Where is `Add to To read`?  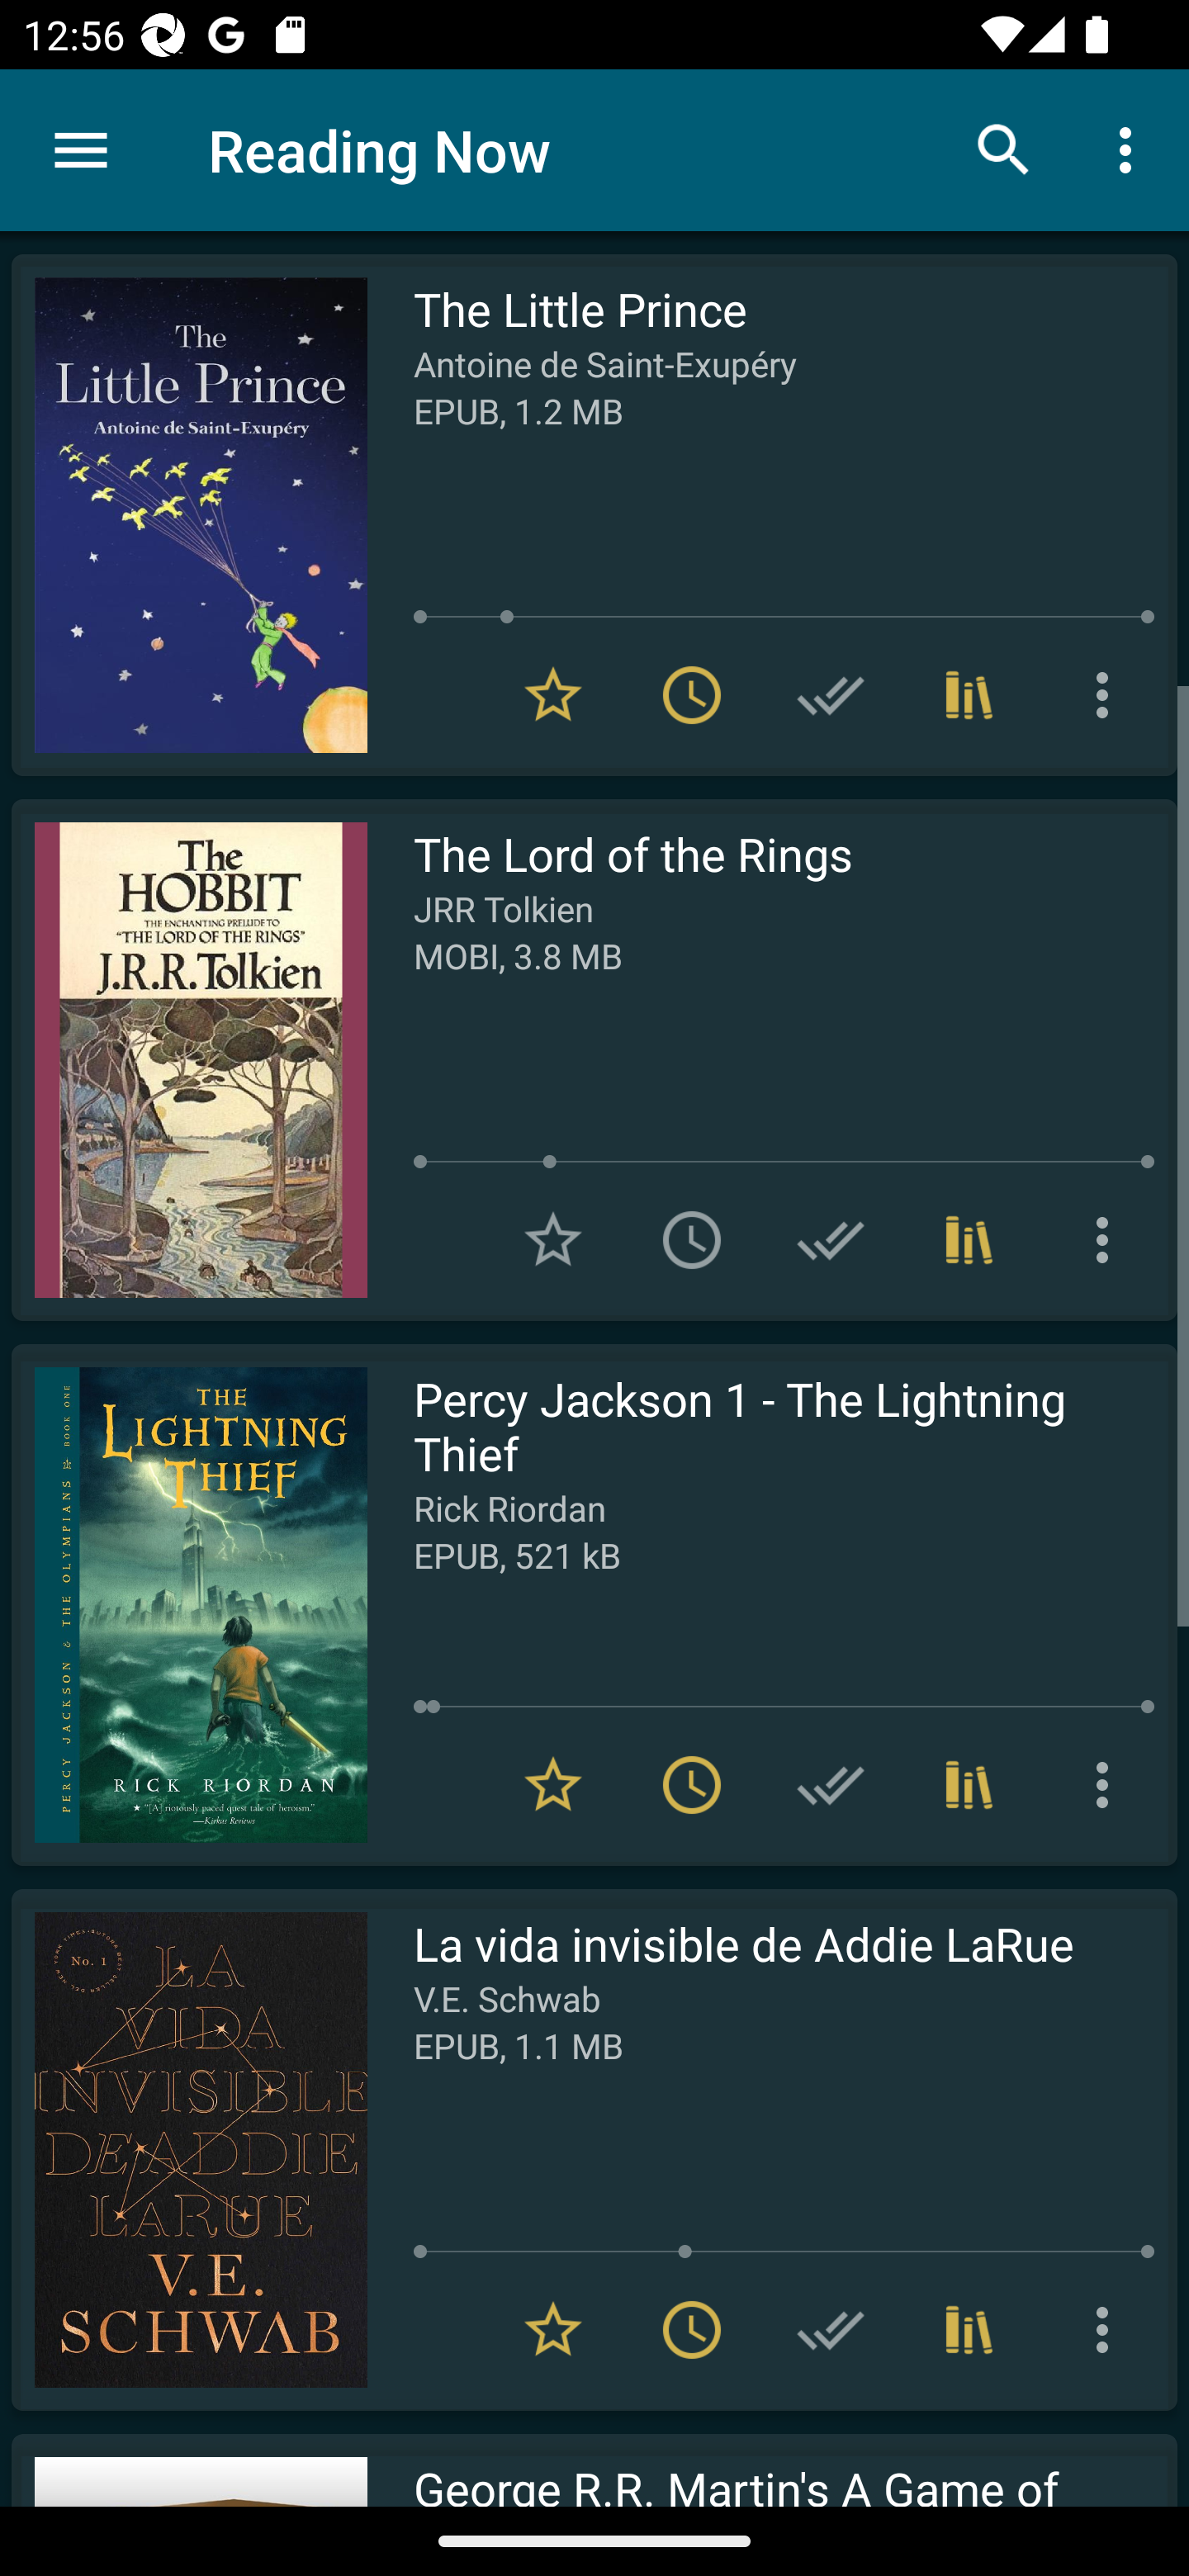
Add to To read is located at coordinates (692, 1238).